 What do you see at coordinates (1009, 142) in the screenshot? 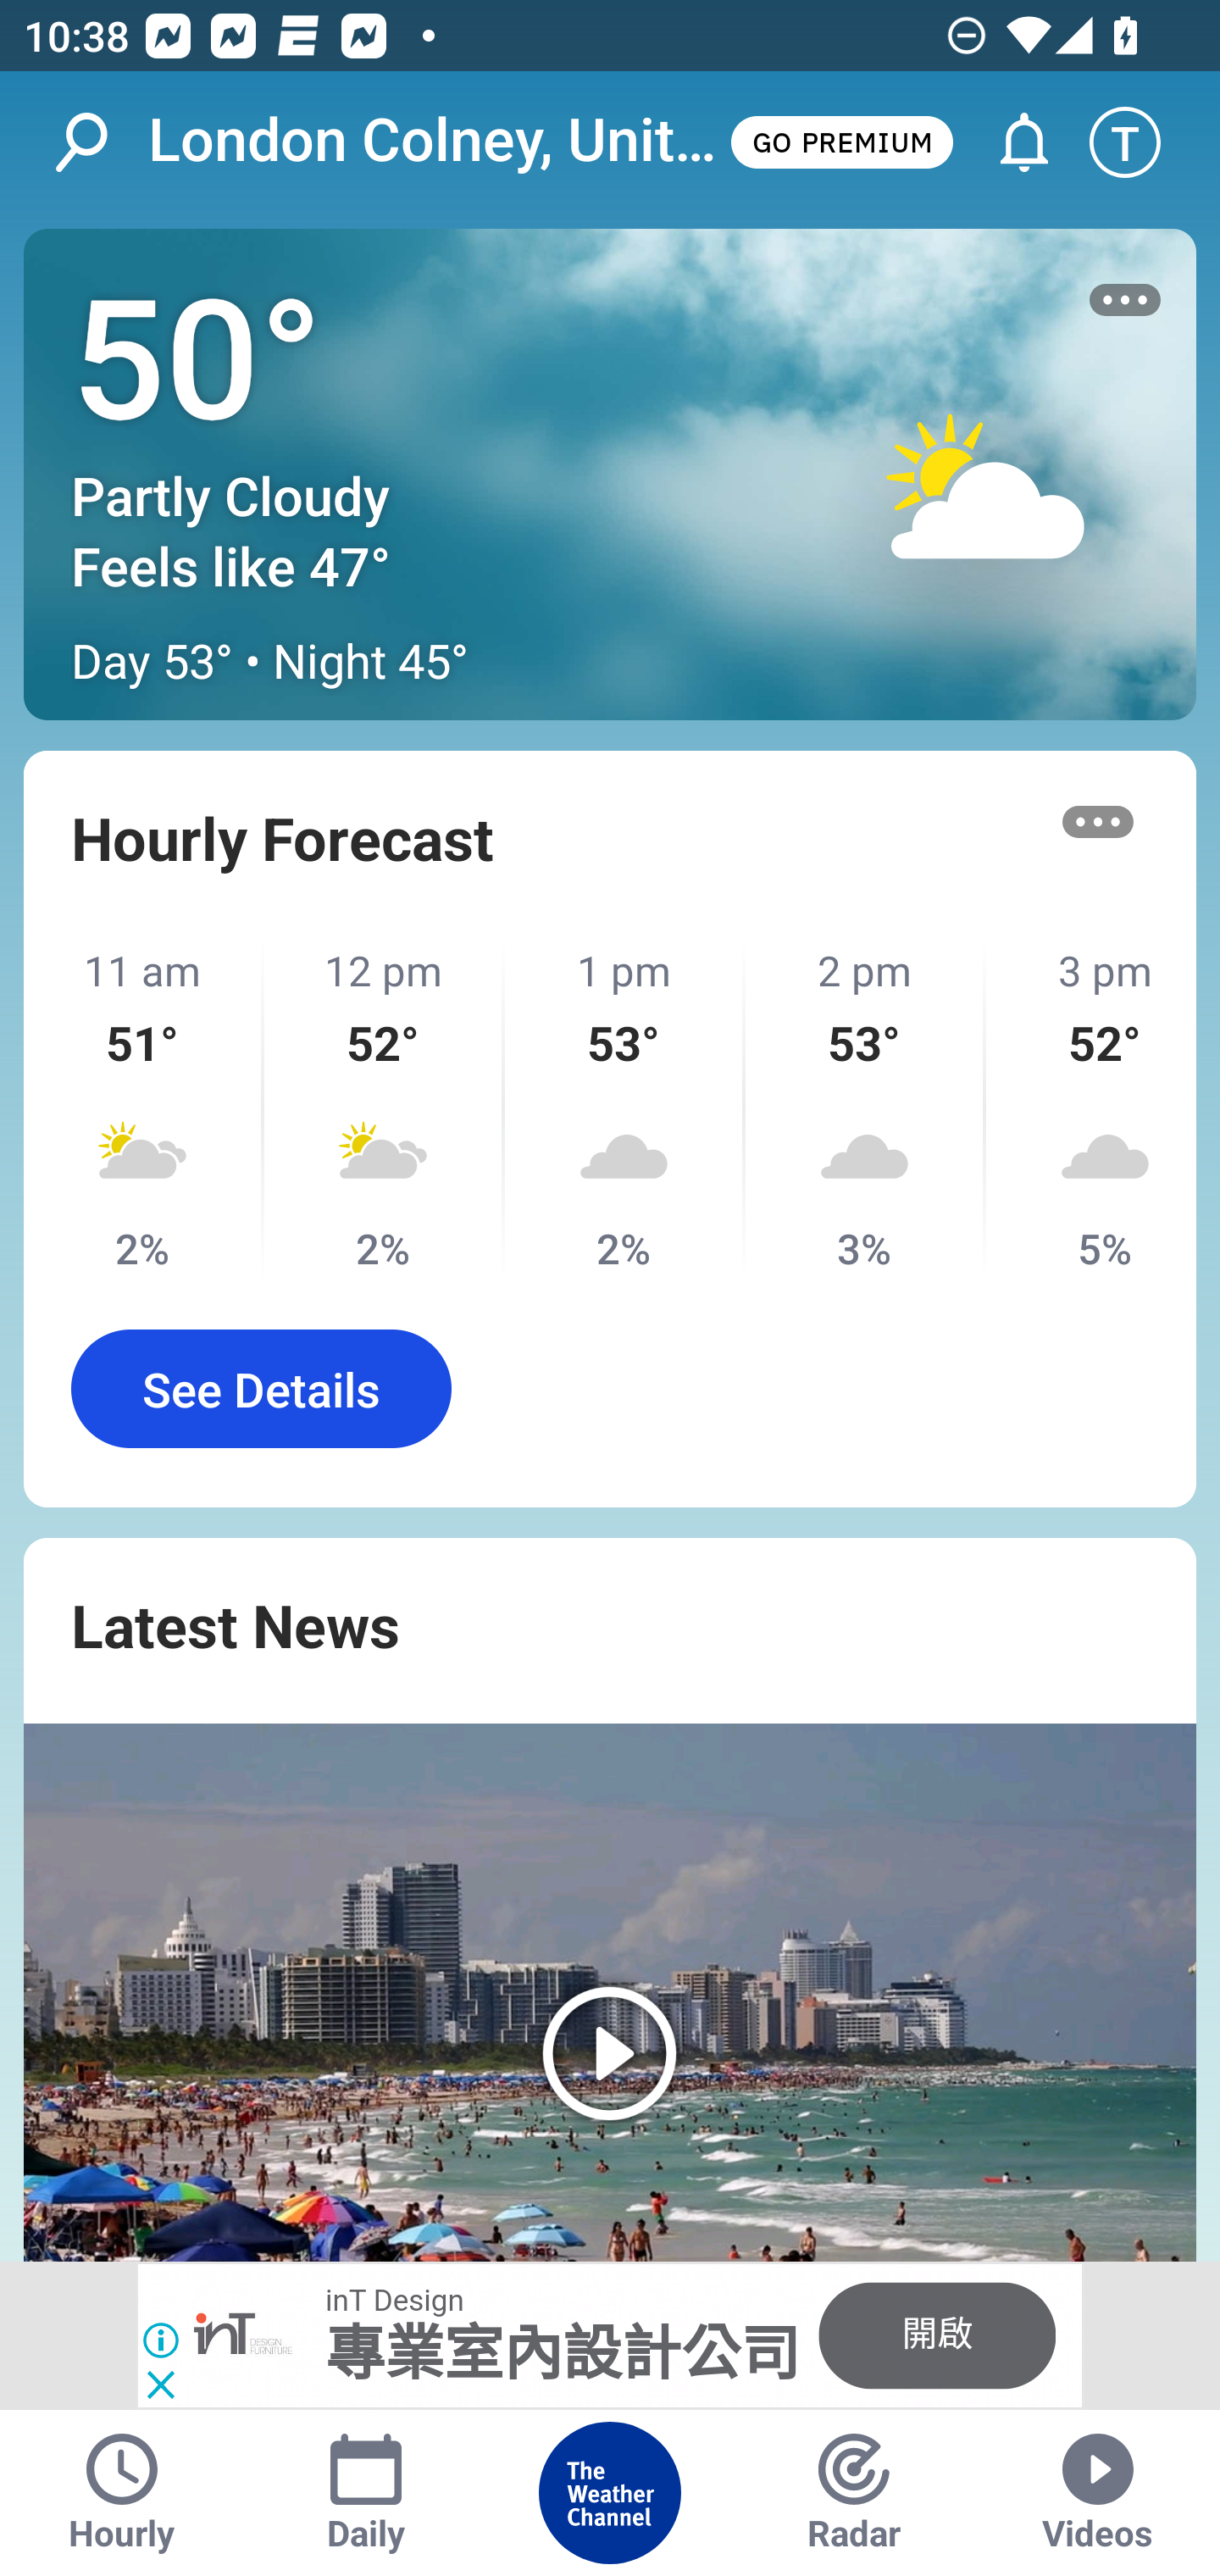
I see `Go to Alerts and Notifications` at bounding box center [1009, 142].